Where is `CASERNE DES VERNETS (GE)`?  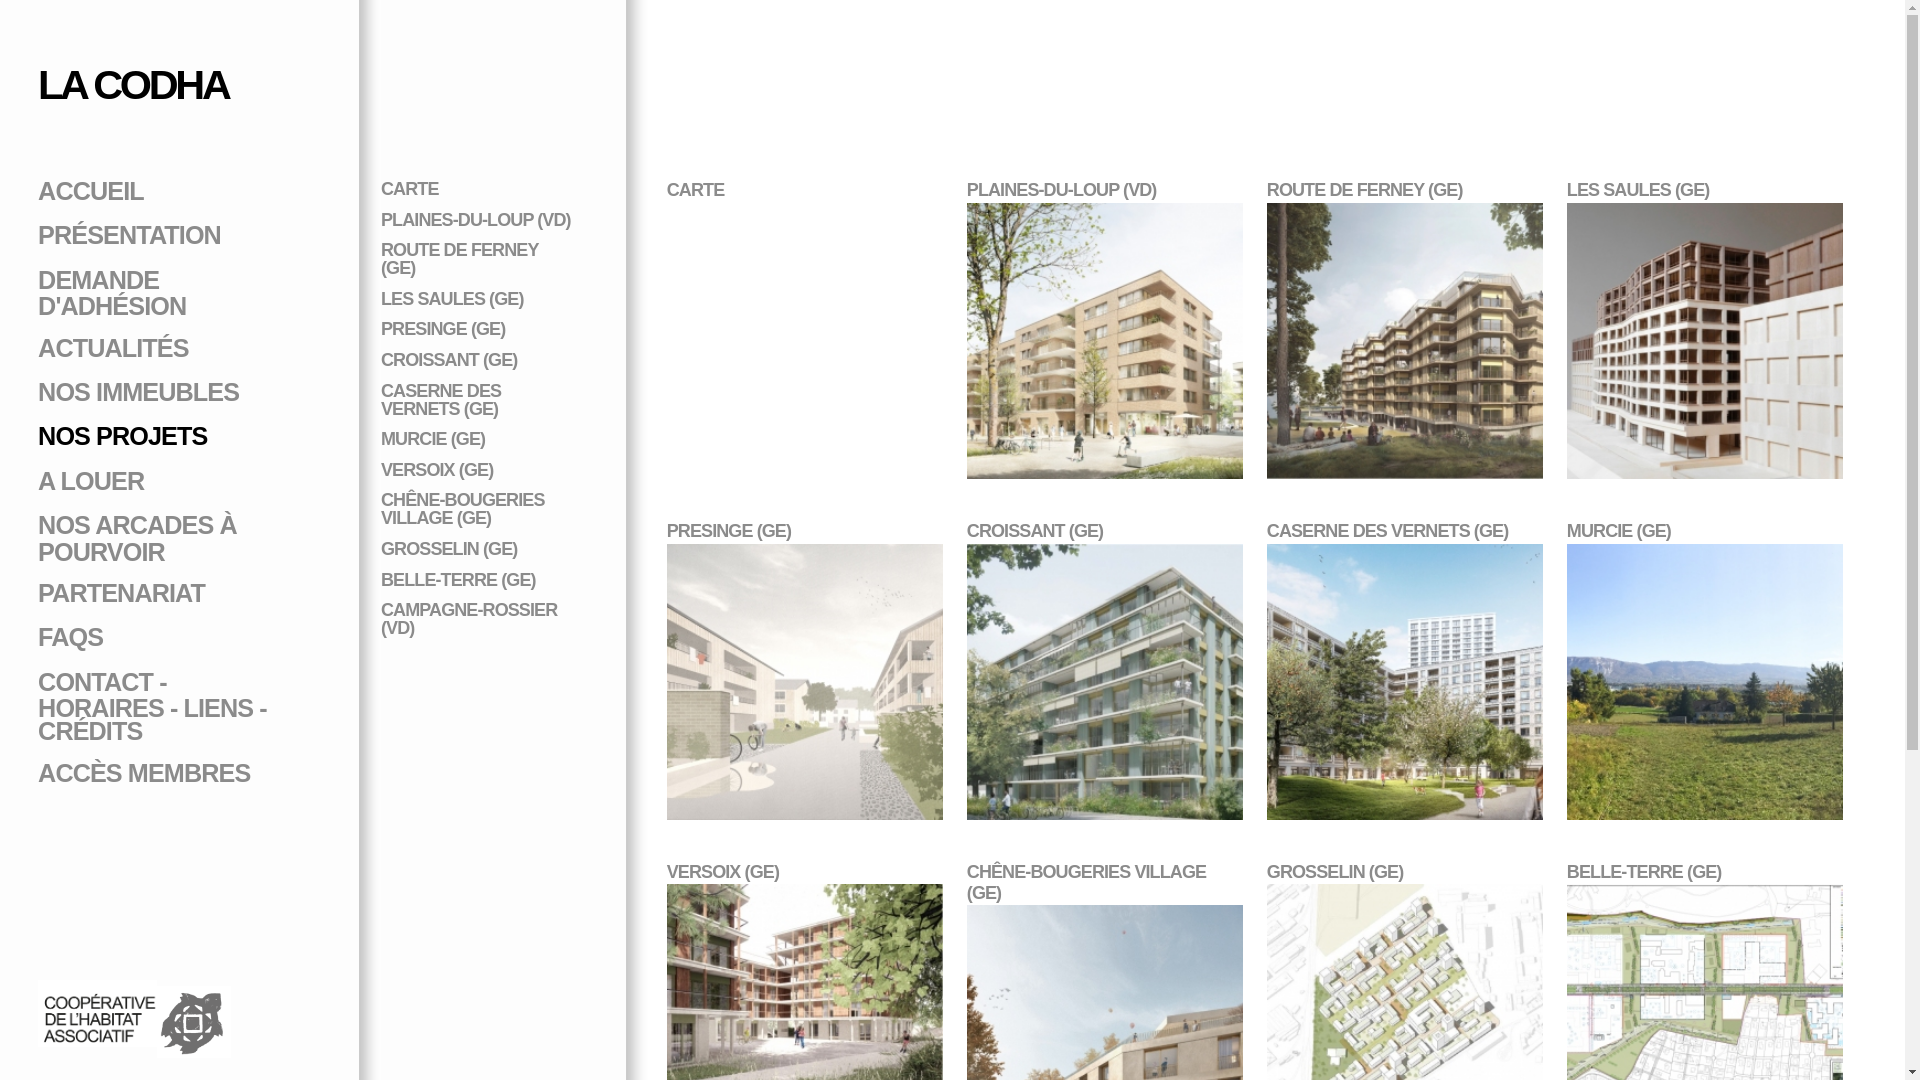 CASERNE DES VERNETS (GE) is located at coordinates (441, 400).